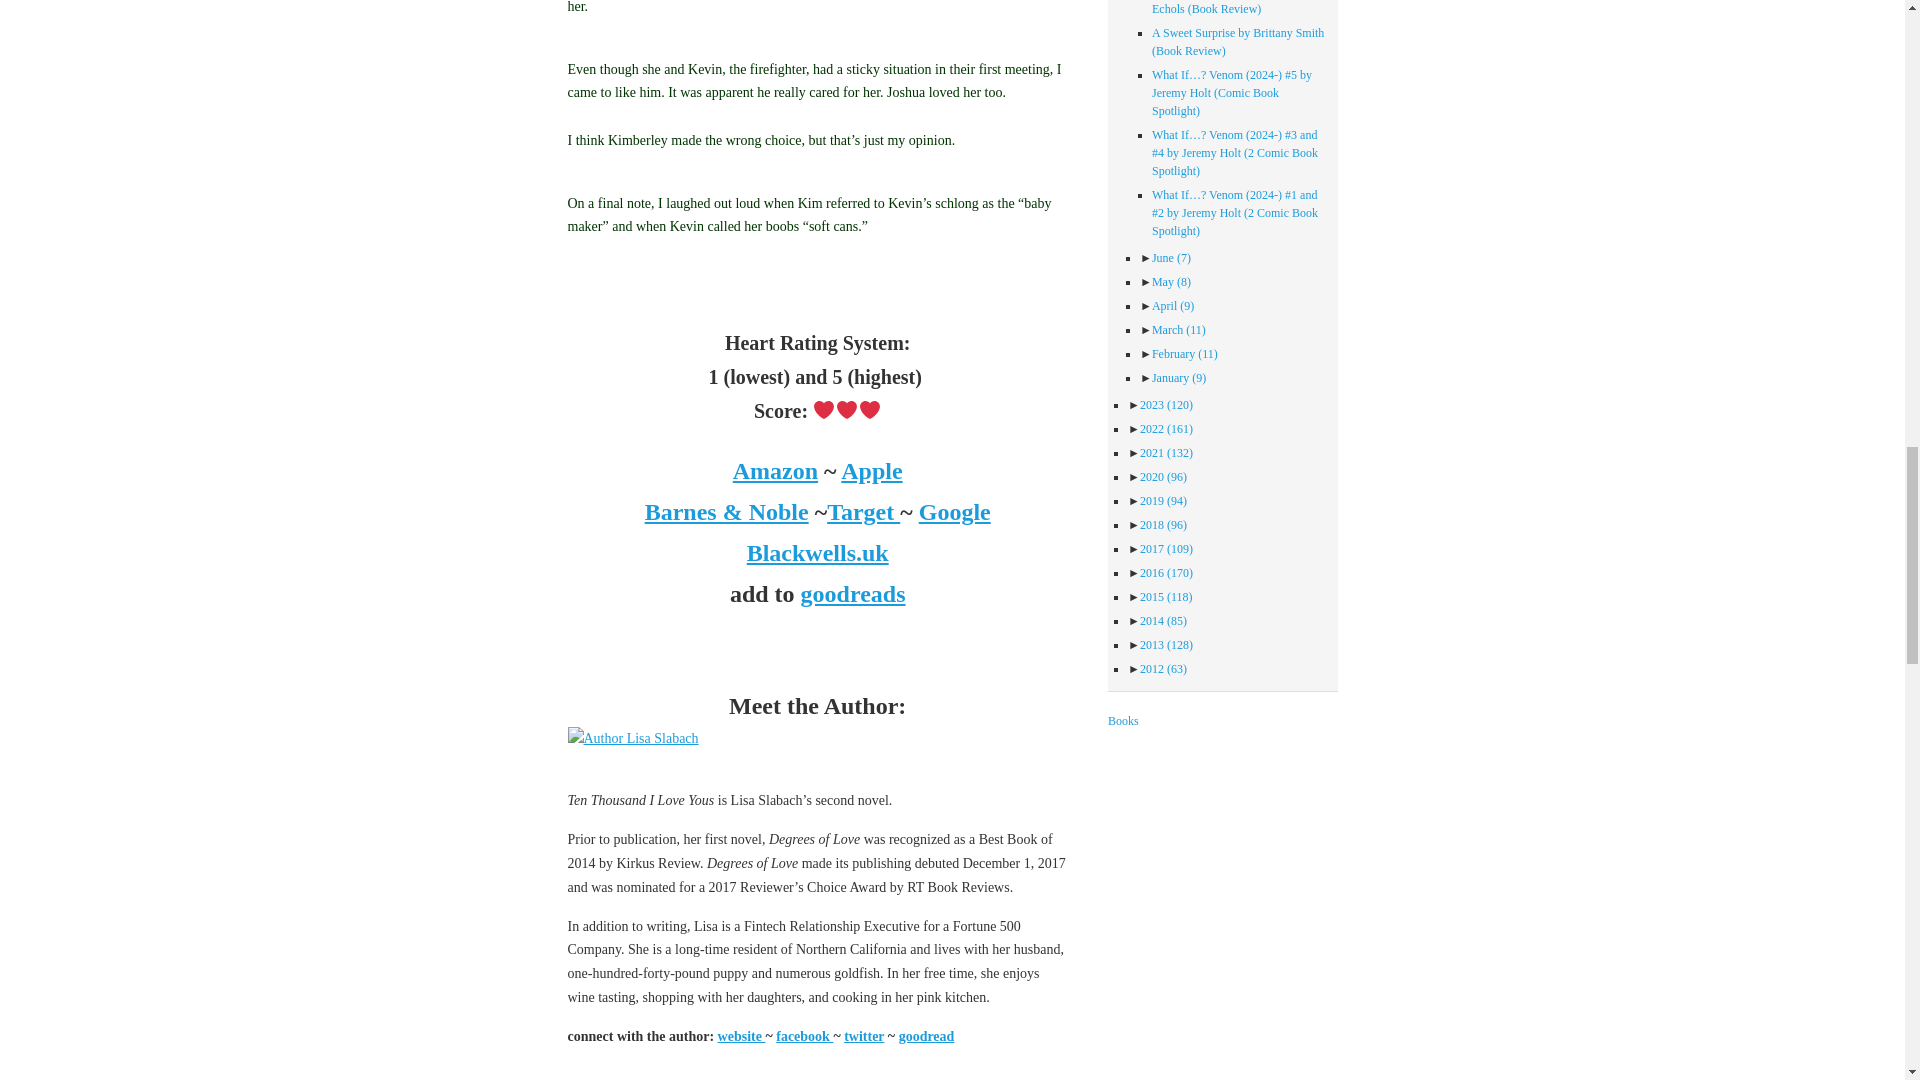 This screenshot has width=1920, height=1080. What do you see at coordinates (742, 1036) in the screenshot?
I see `website ` at bounding box center [742, 1036].